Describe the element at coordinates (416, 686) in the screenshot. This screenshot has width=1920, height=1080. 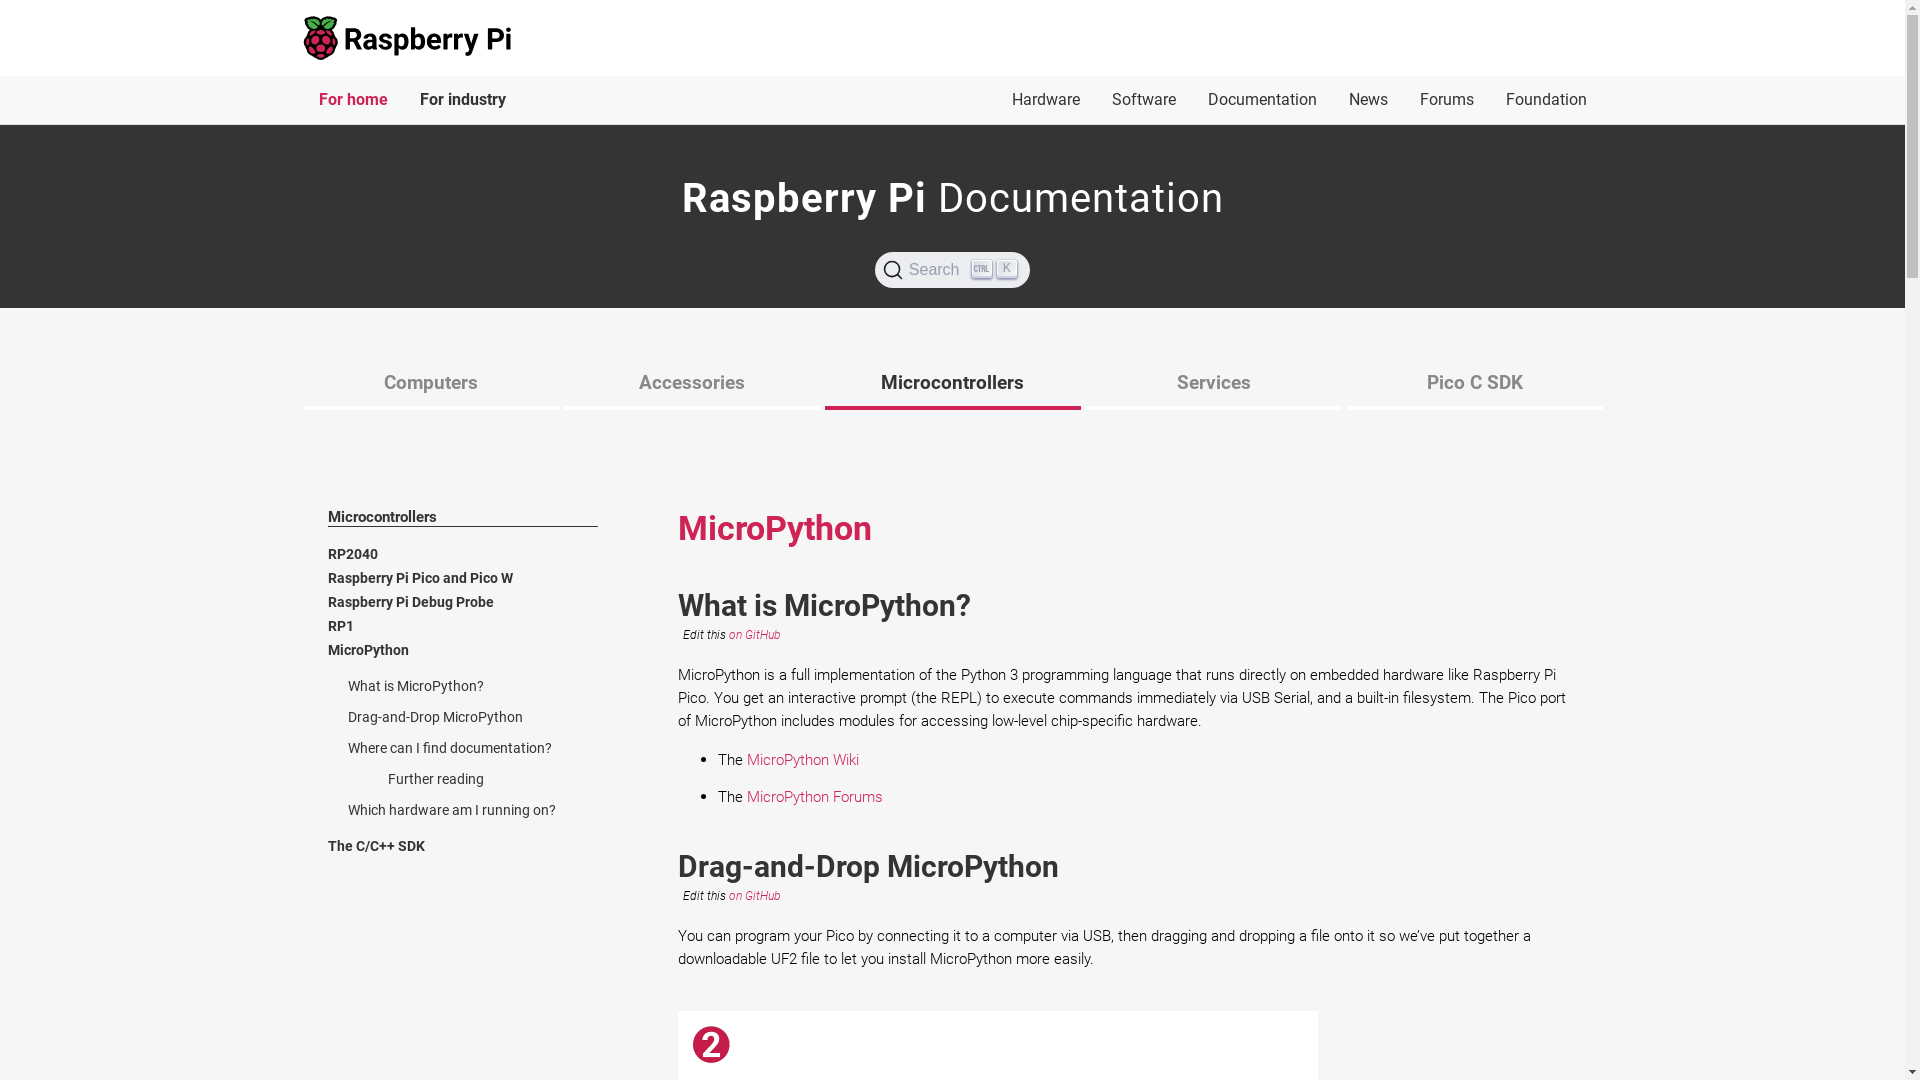
I see `What is MicroPython?` at that location.